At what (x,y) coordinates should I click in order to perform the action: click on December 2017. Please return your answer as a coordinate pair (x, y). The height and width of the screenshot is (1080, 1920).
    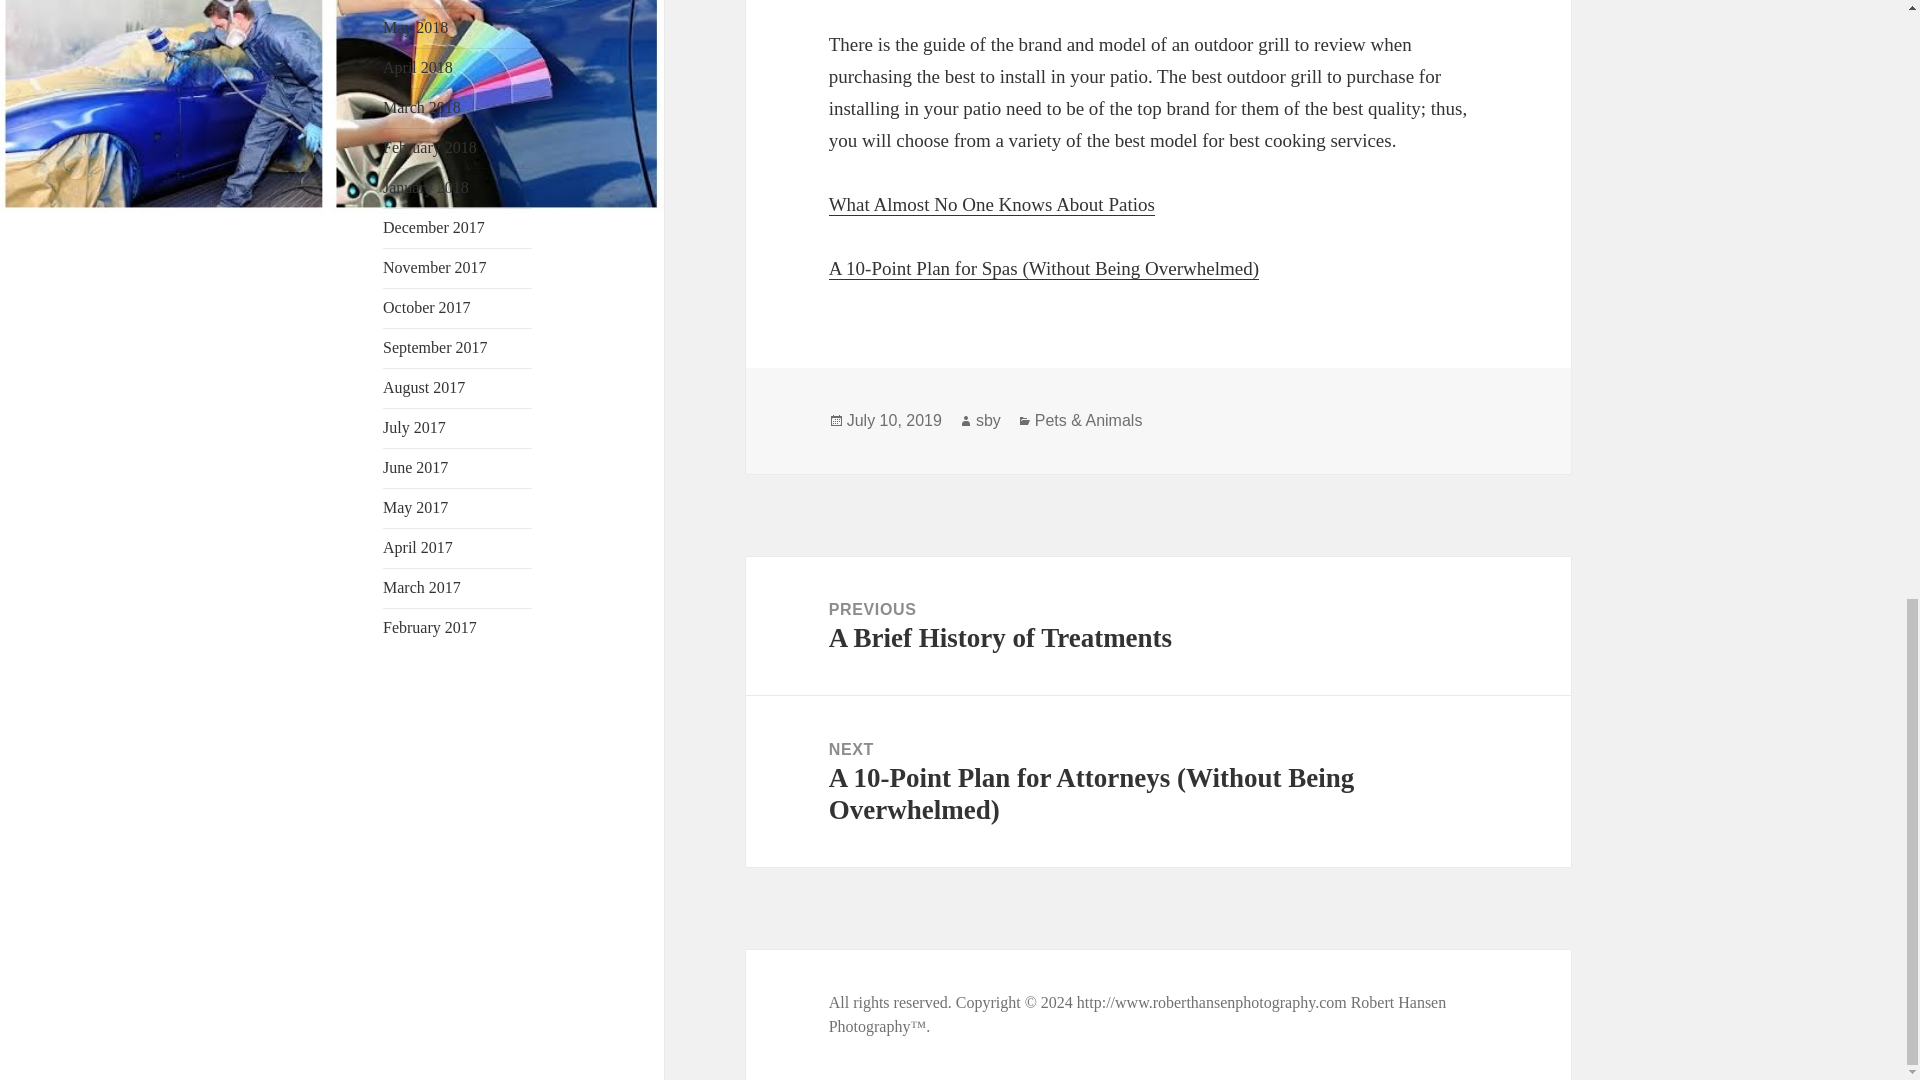
    Looking at the image, I should click on (1158, 626).